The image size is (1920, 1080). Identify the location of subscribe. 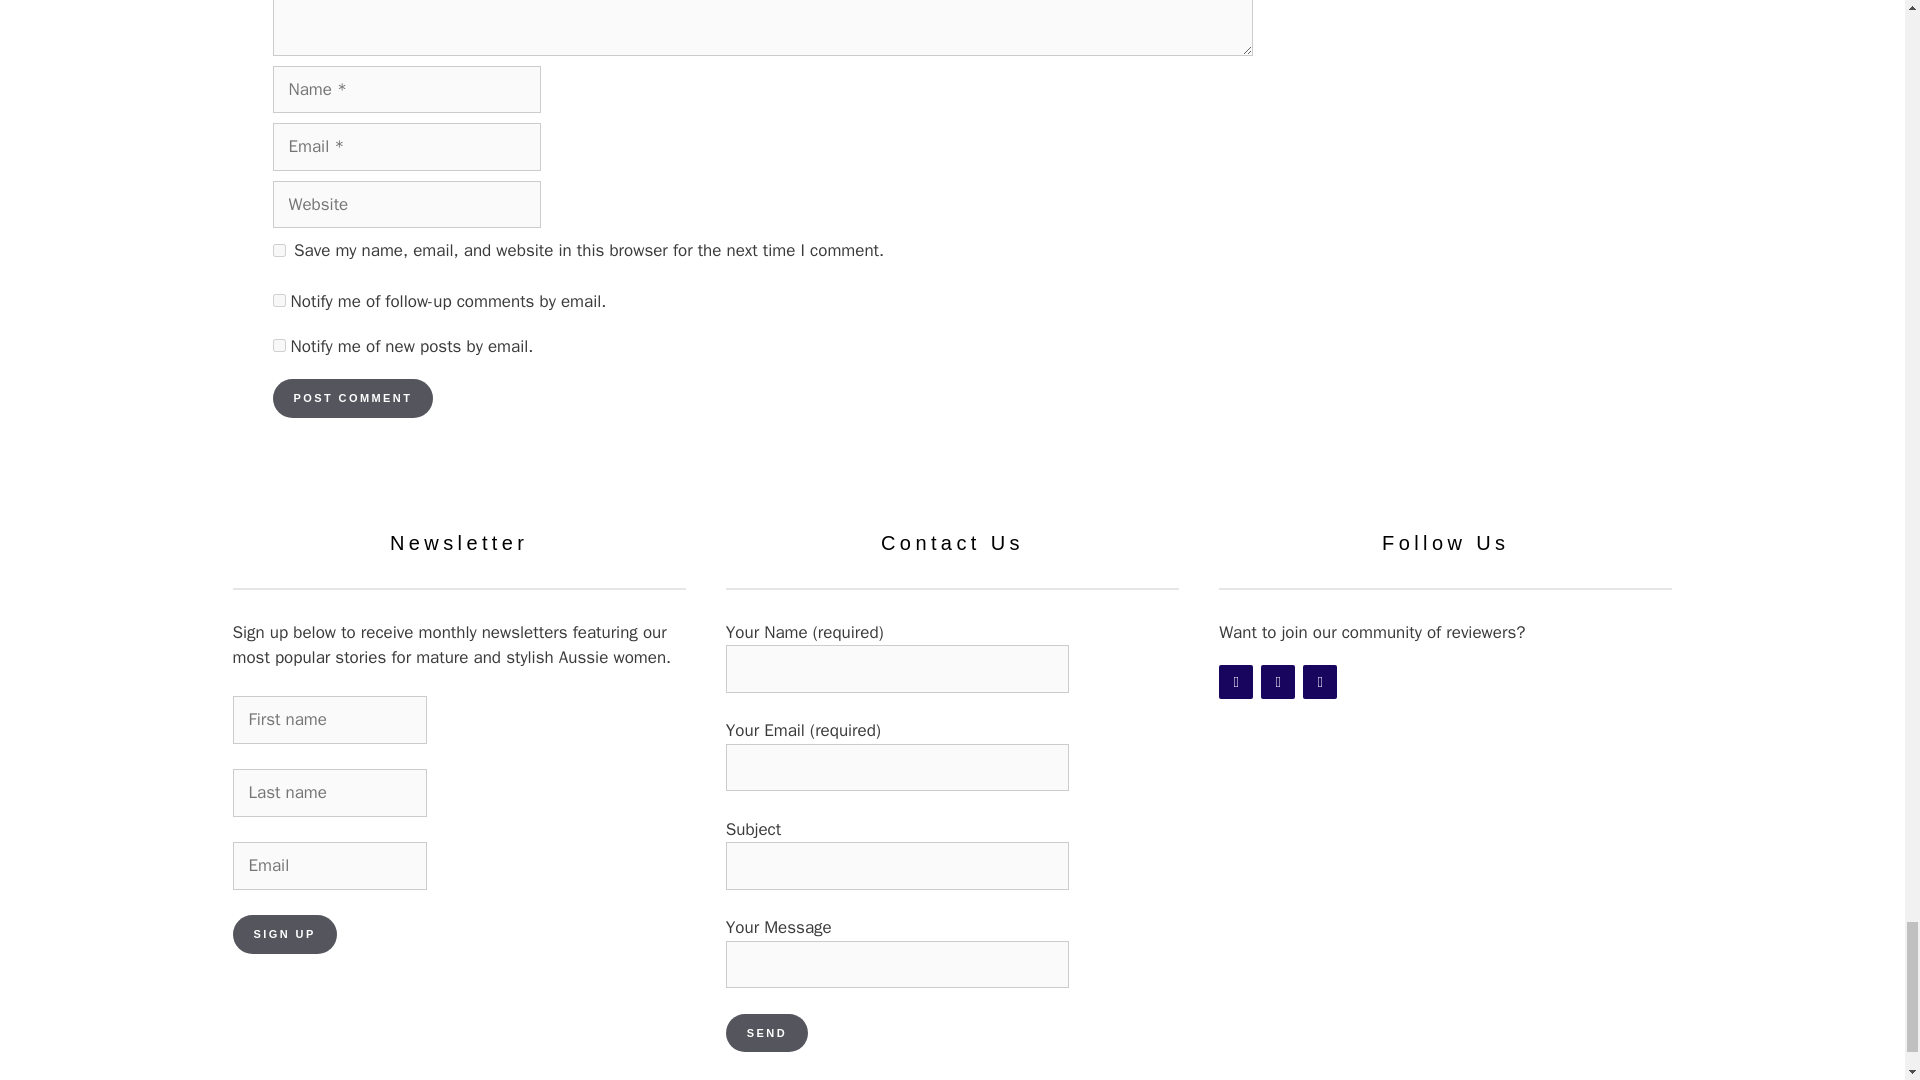
(278, 300).